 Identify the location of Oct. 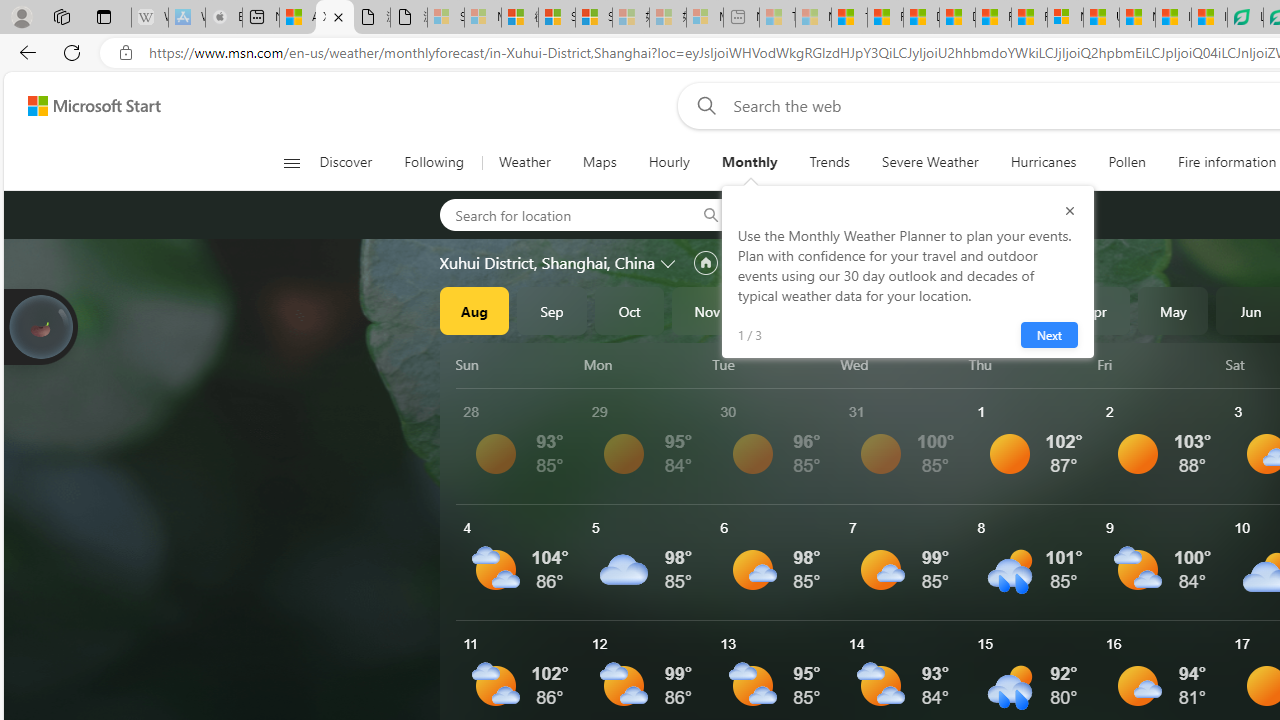
(629, 310).